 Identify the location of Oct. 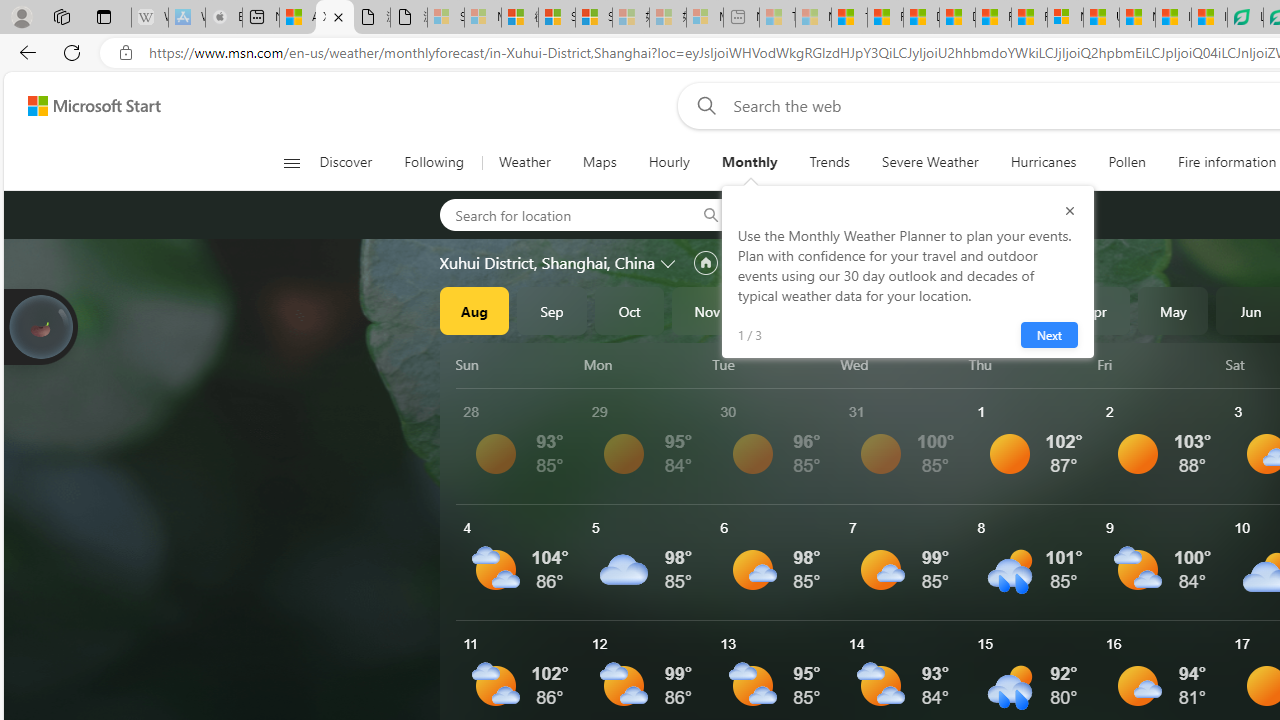
(629, 310).